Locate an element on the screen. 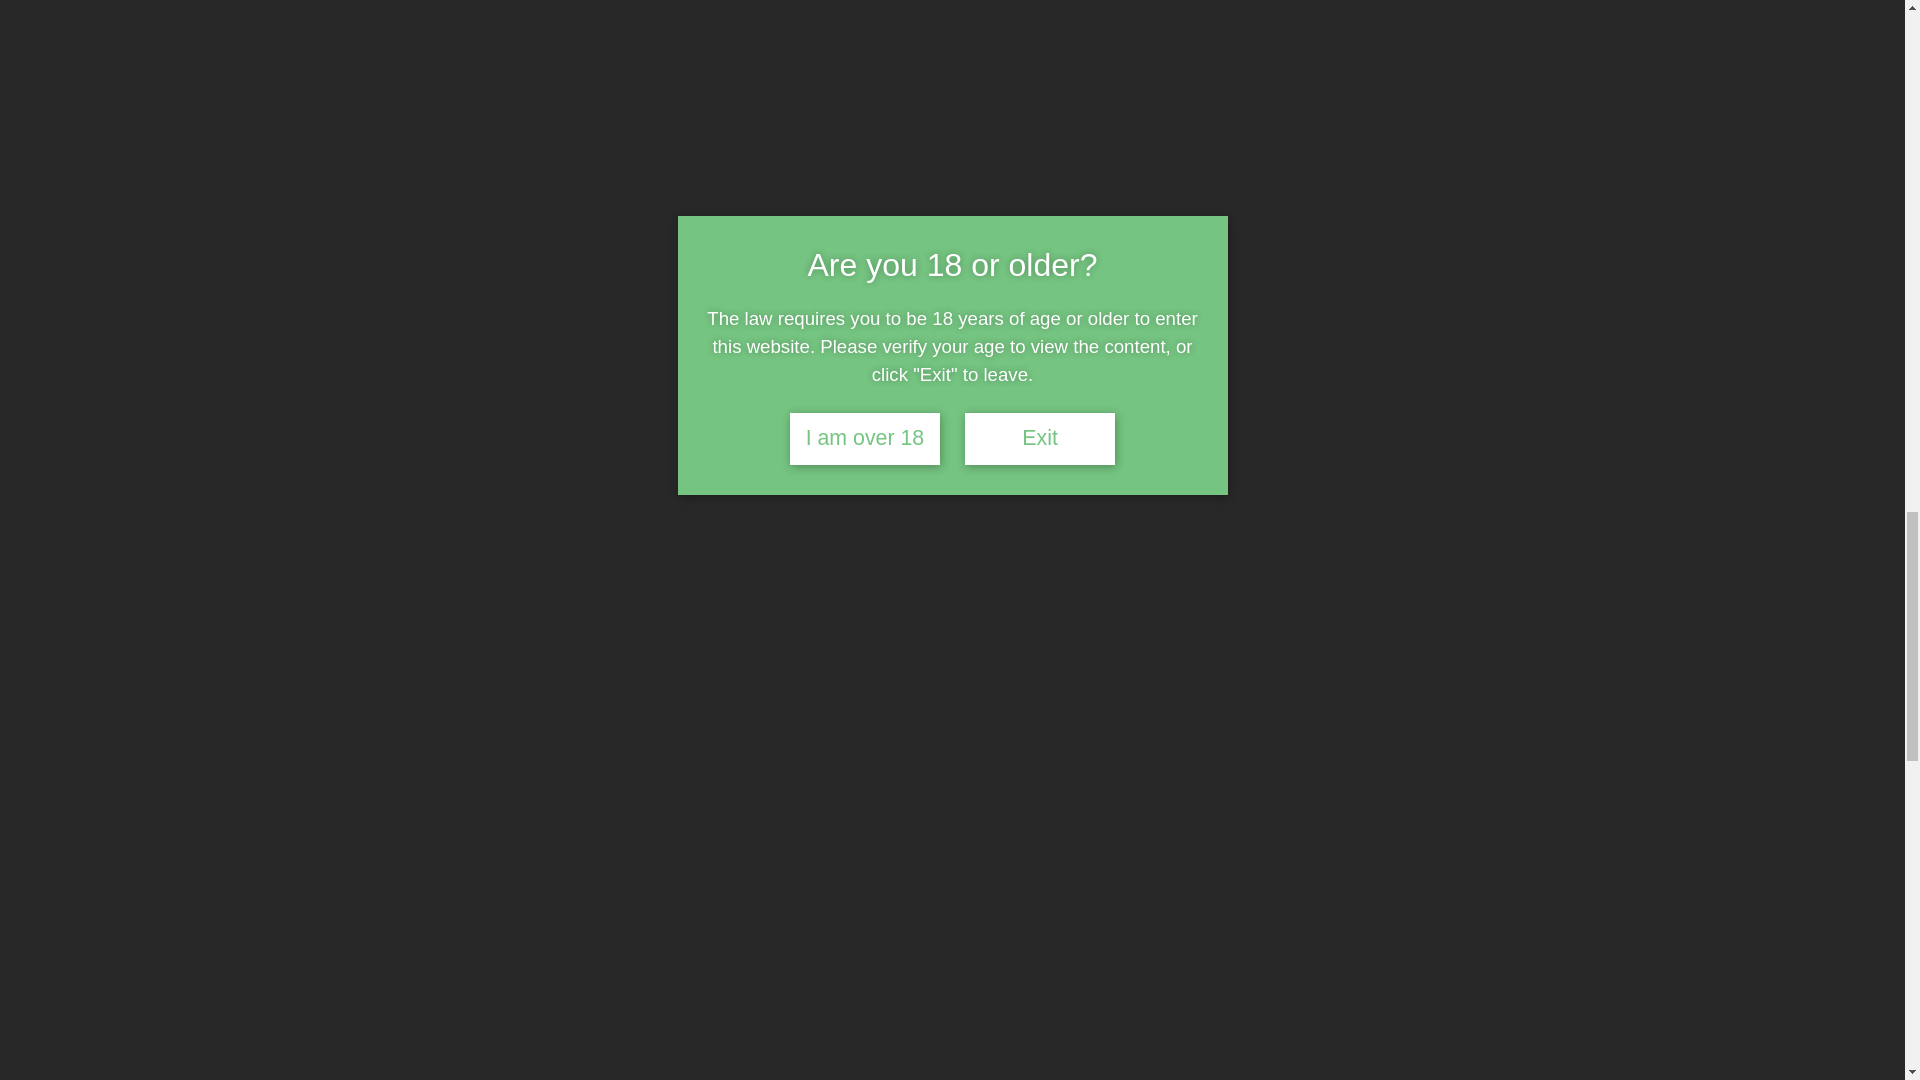  Jamaican Government Moves to Push Bamboo Industry is located at coordinates (510, 918).